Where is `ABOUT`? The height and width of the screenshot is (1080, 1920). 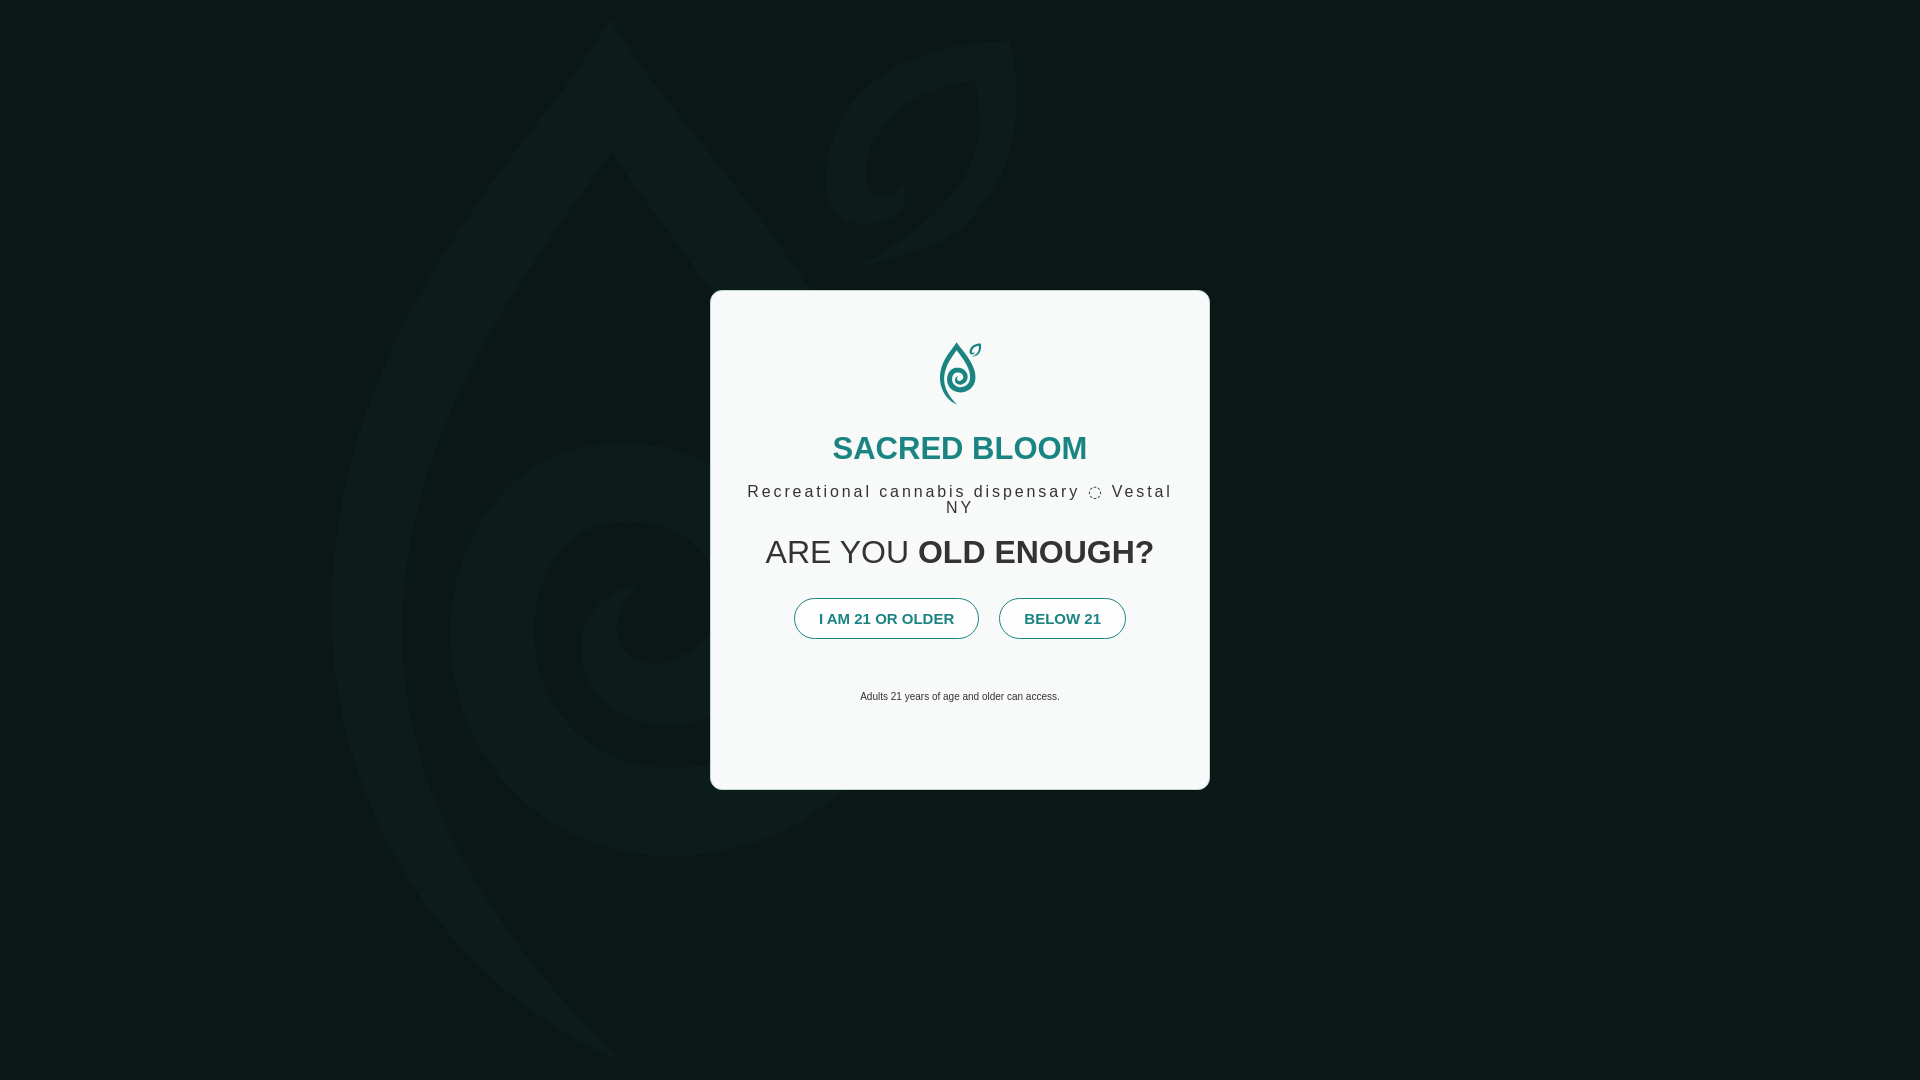 ABOUT is located at coordinates (750, 44).